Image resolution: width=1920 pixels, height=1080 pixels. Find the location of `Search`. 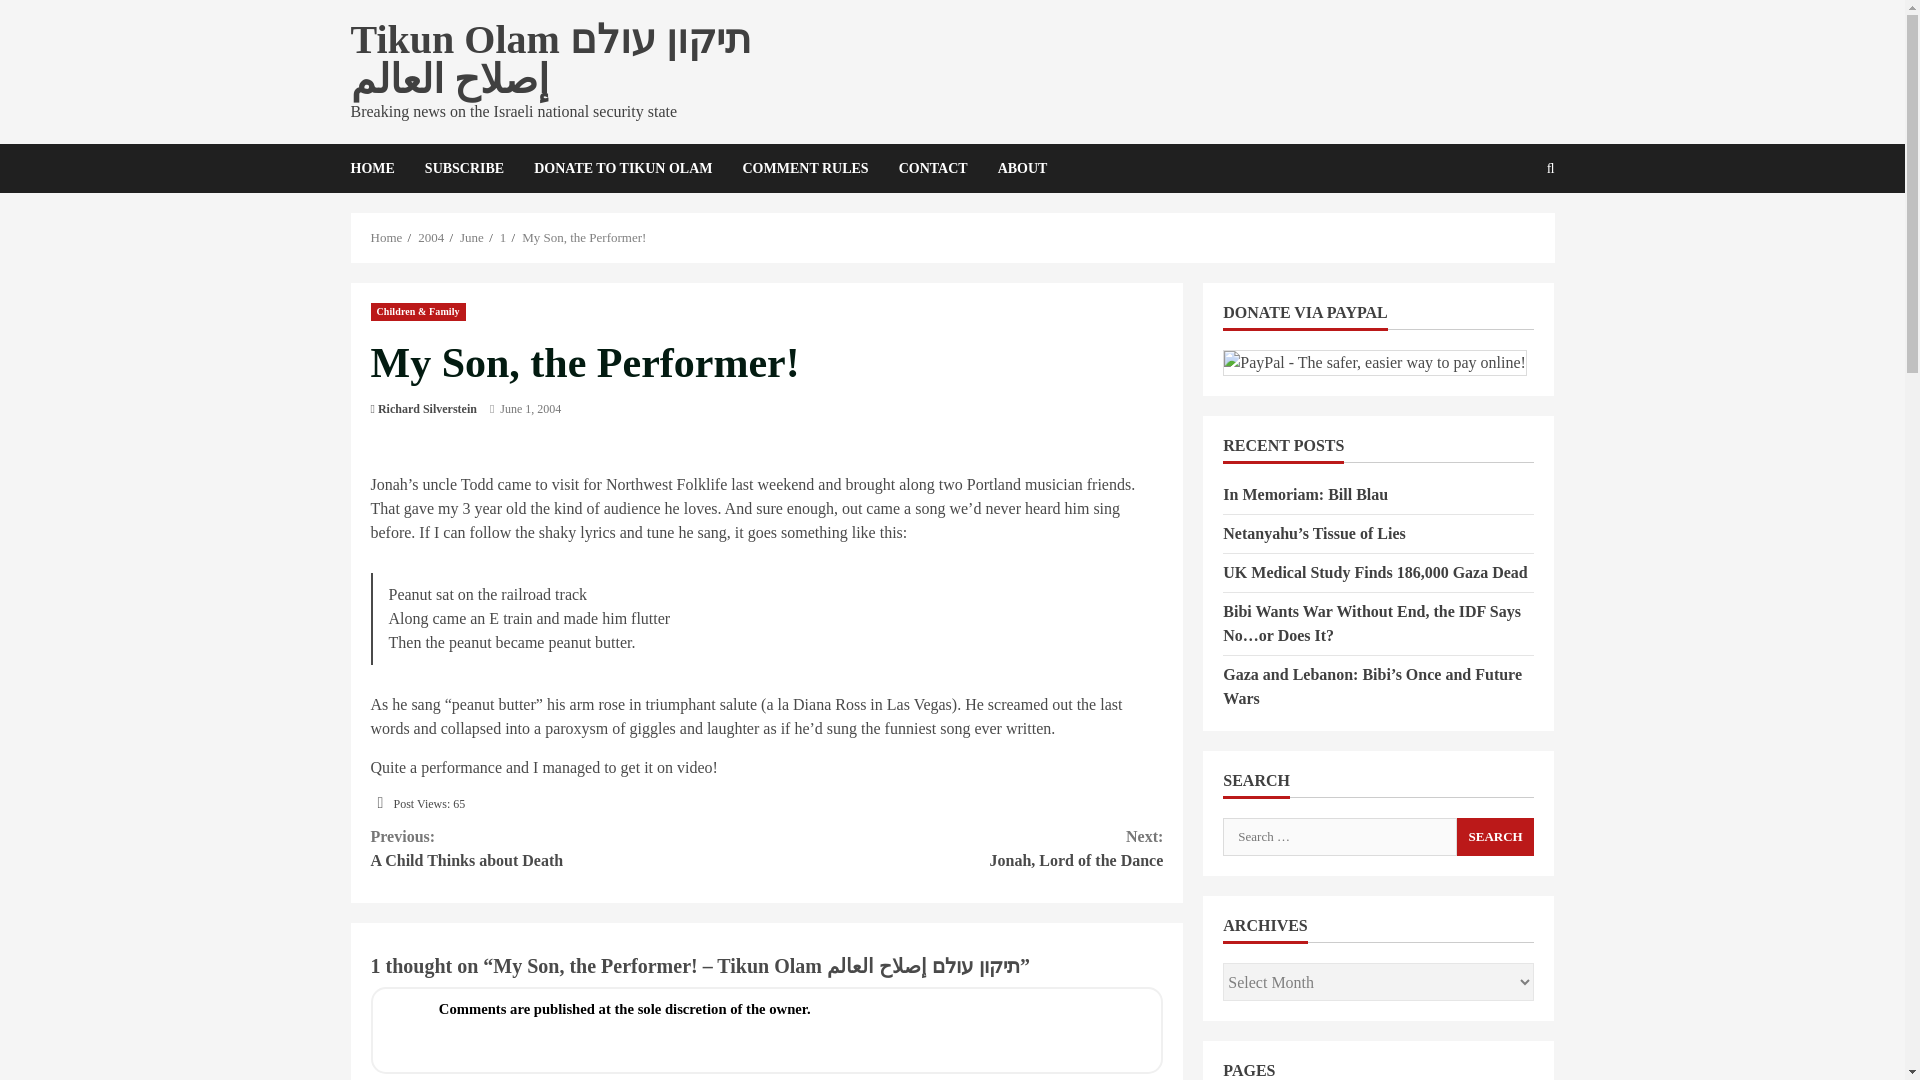

Search is located at coordinates (378, 168).